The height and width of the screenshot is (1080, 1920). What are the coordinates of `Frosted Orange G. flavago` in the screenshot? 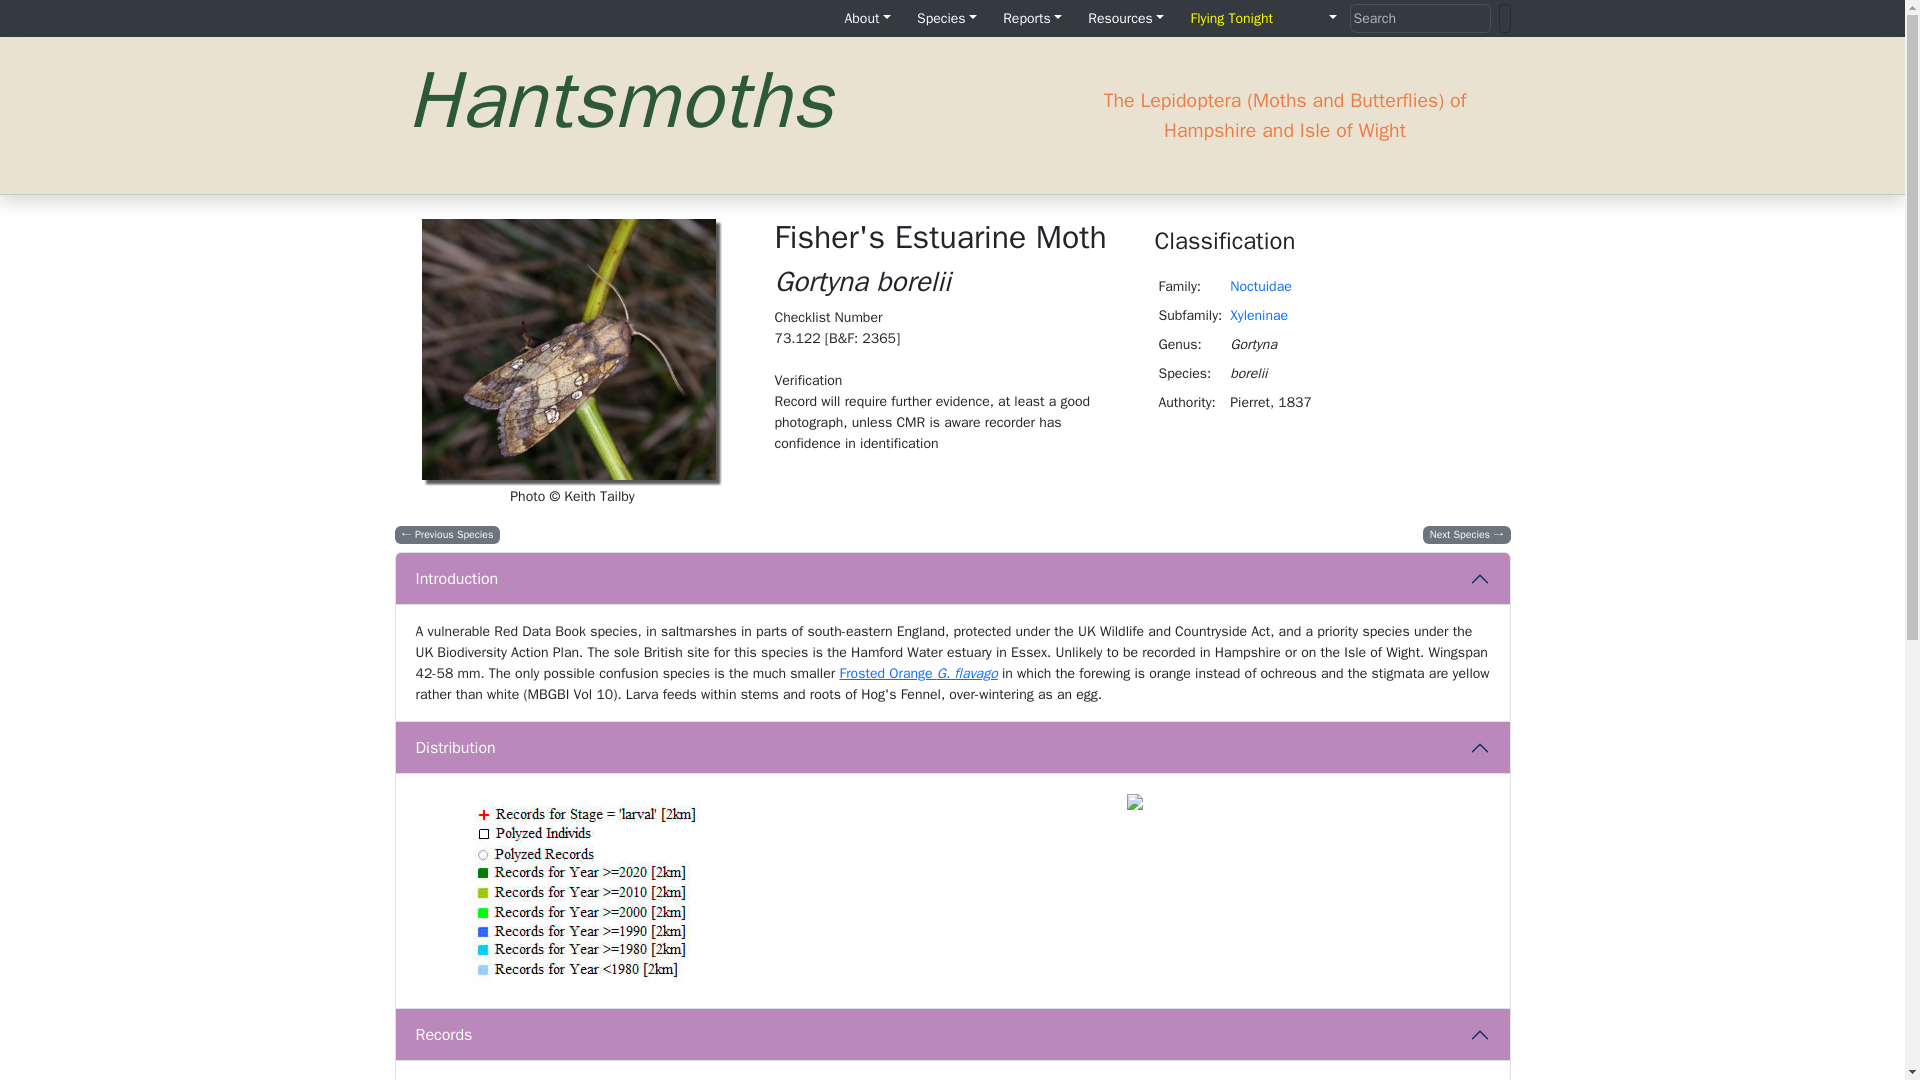 It's located at (918, 673).